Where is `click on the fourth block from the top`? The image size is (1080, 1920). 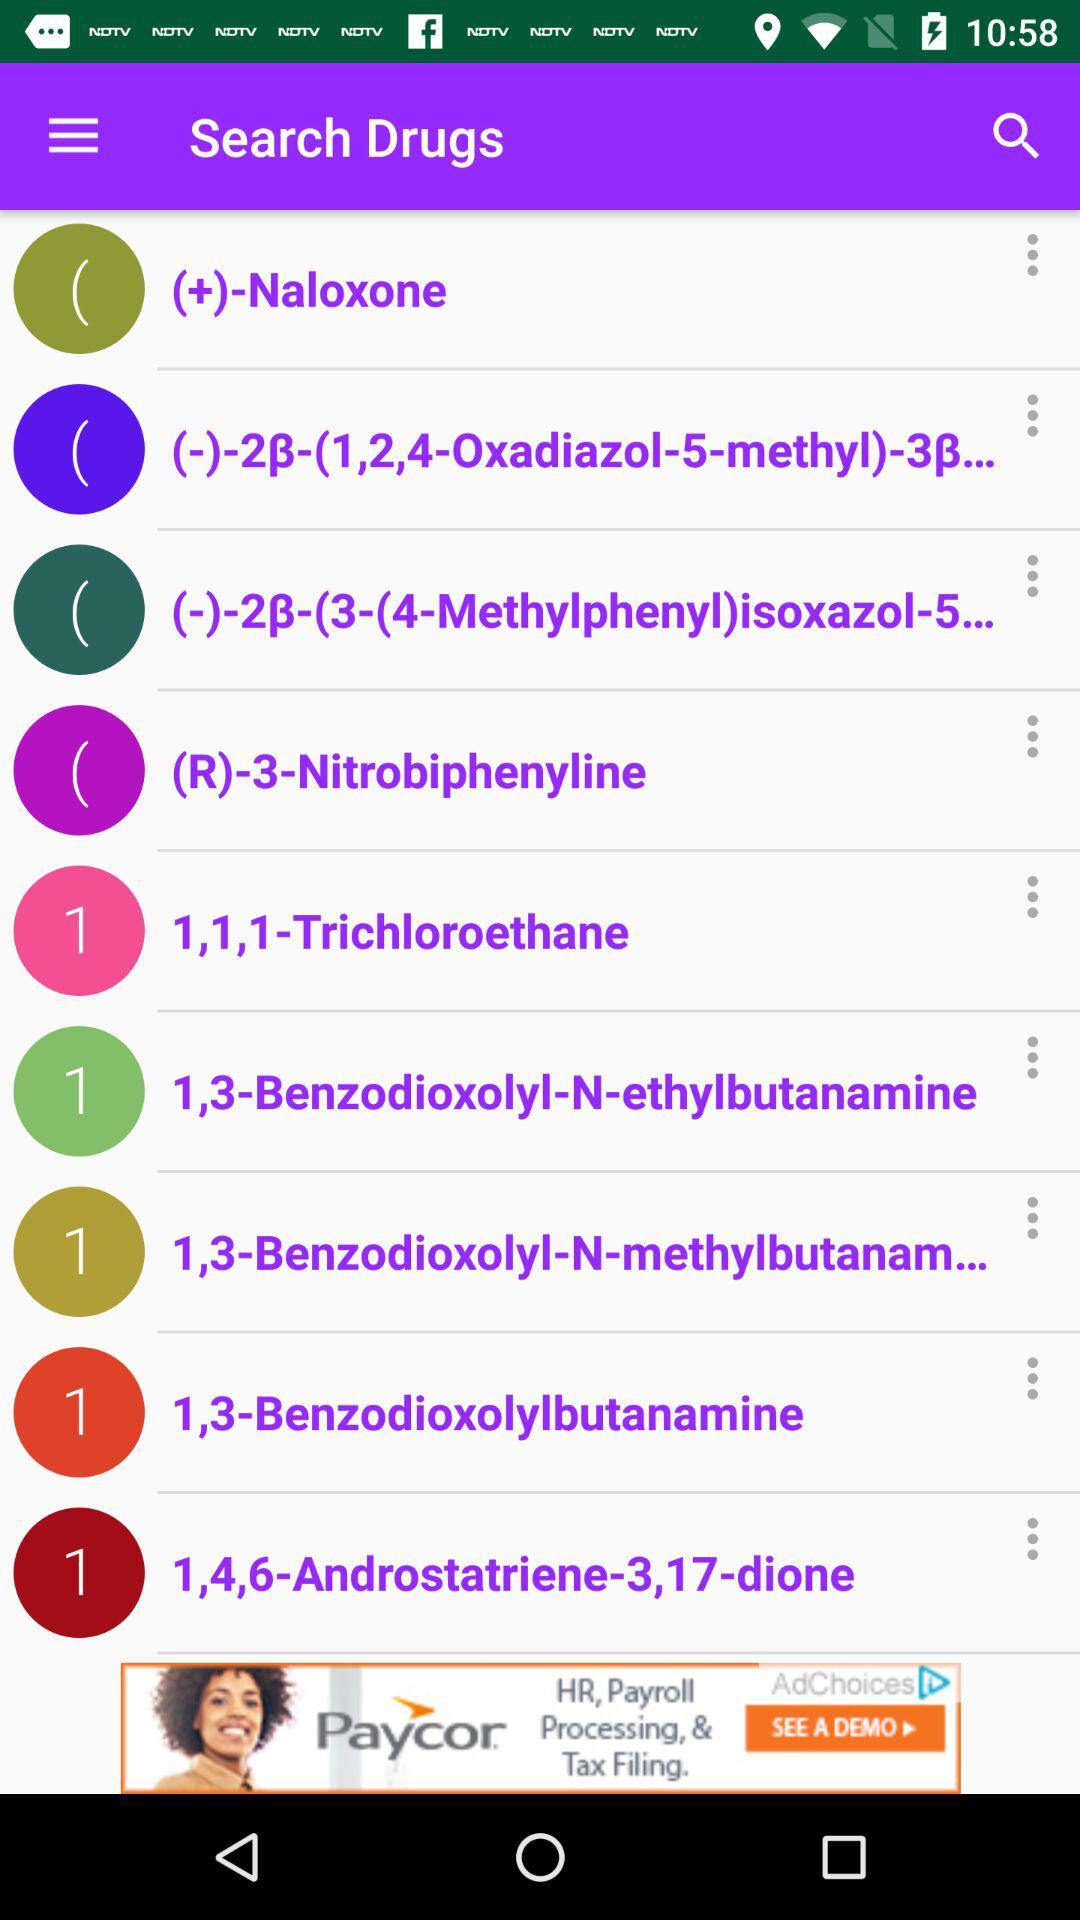
click on the fourth block from the top is located at coordinates (79, 770).